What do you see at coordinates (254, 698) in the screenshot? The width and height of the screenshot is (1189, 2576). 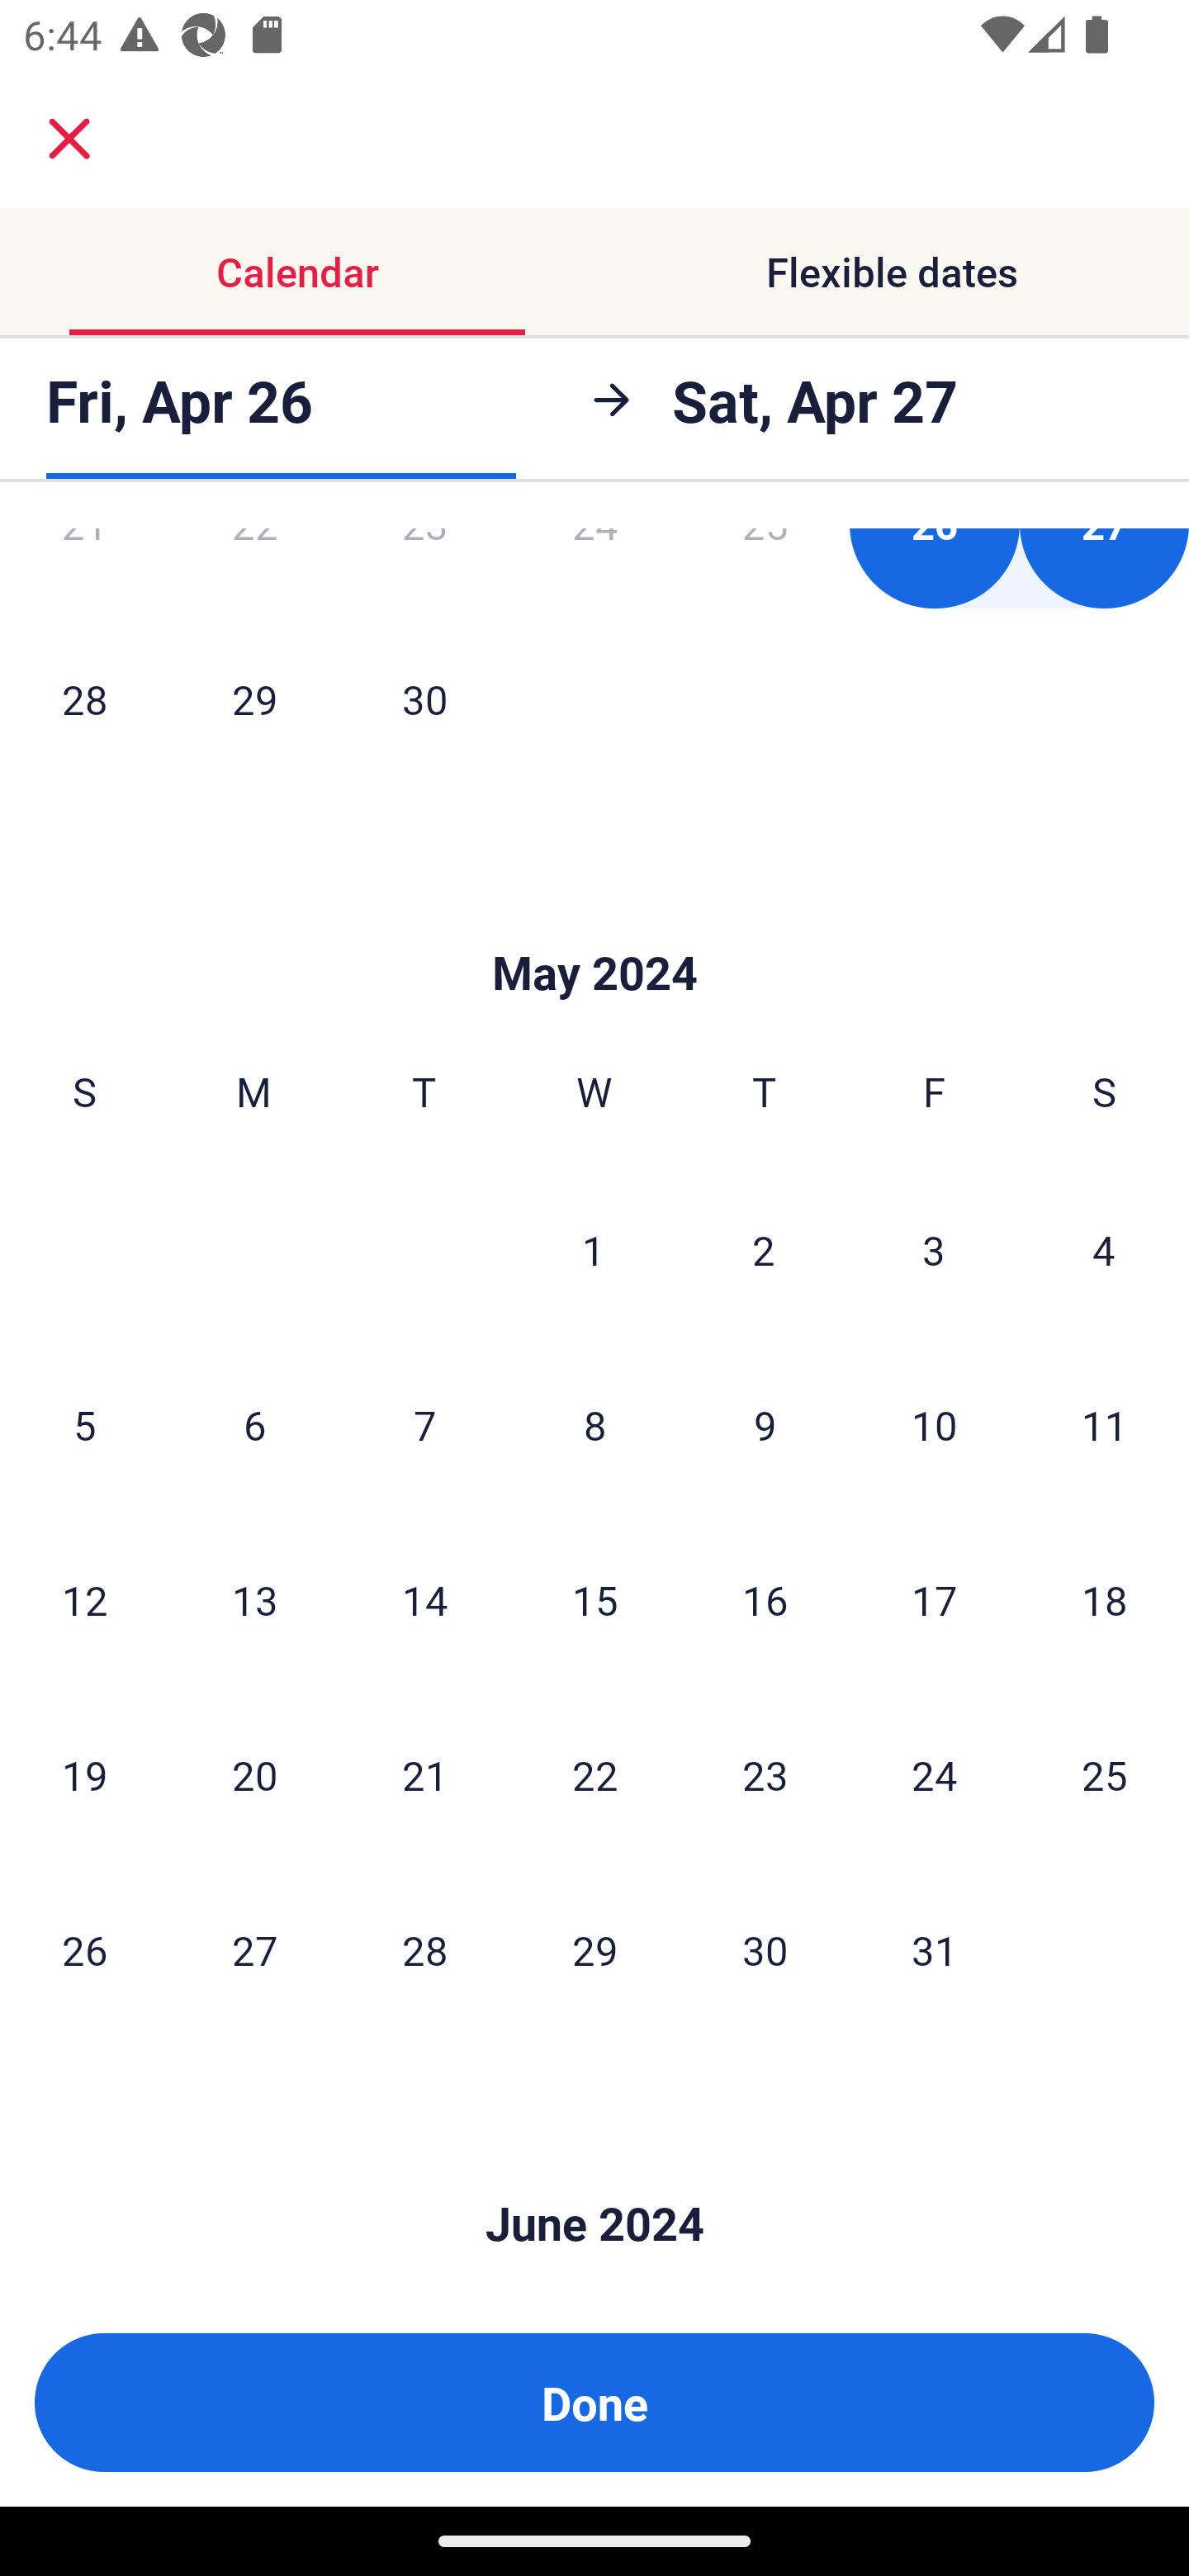 I see `29 Monday, April 29, 2024` at bounding box center [254, 698].